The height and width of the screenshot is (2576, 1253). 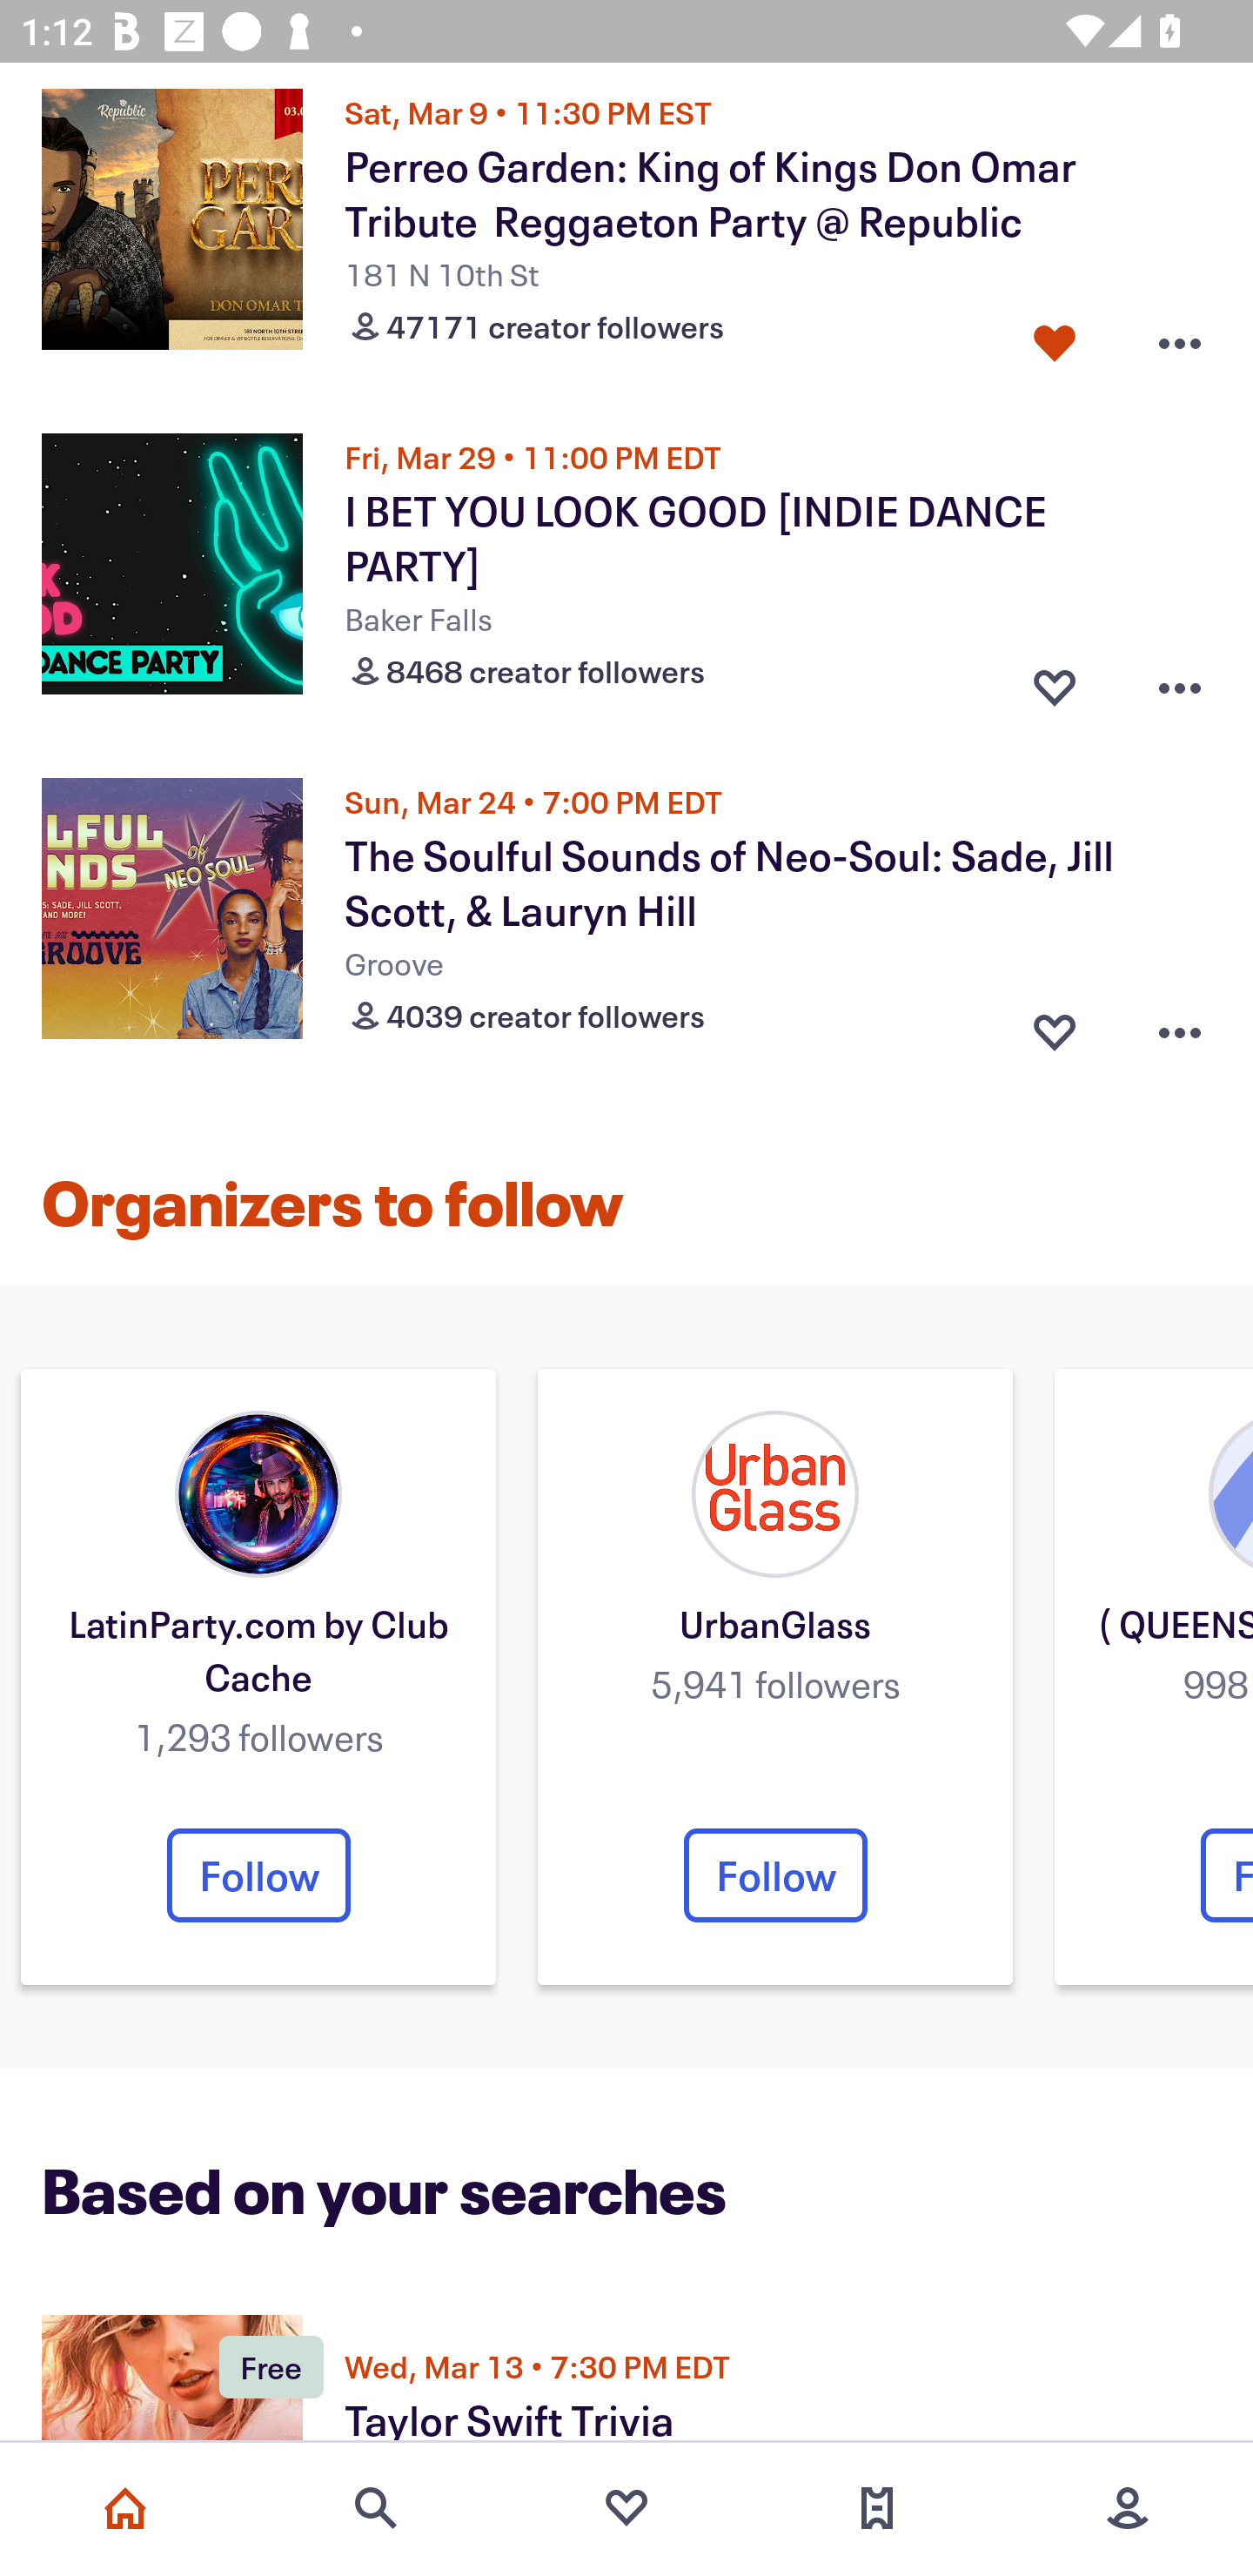 What do you see at coordinates (1128, 2508) in the screenshot?
I see `More` at bounding box center [1128, 2508].